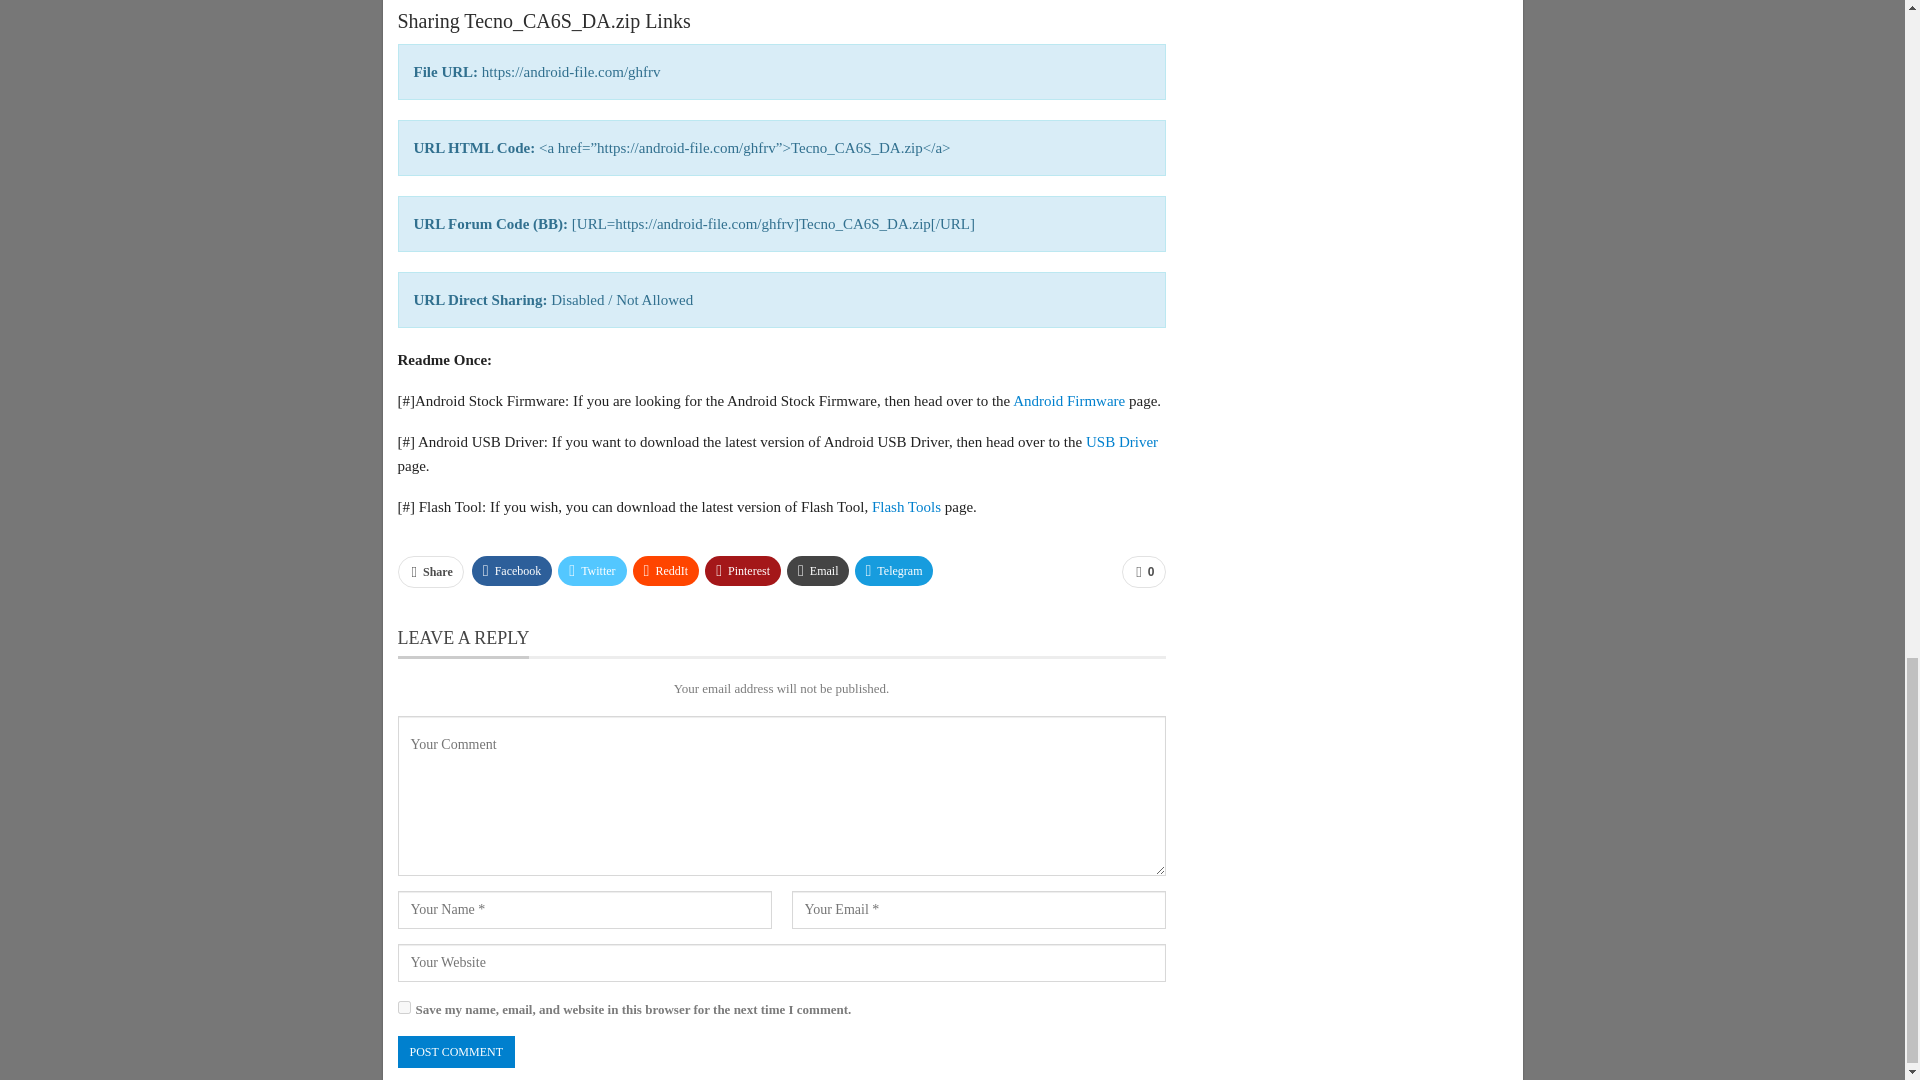 This screenshot has height=1080, width=1920. What do you see at coordinates (404, 1008) in the screenshot?
I see `yes` at bounding box center [404, 1008].